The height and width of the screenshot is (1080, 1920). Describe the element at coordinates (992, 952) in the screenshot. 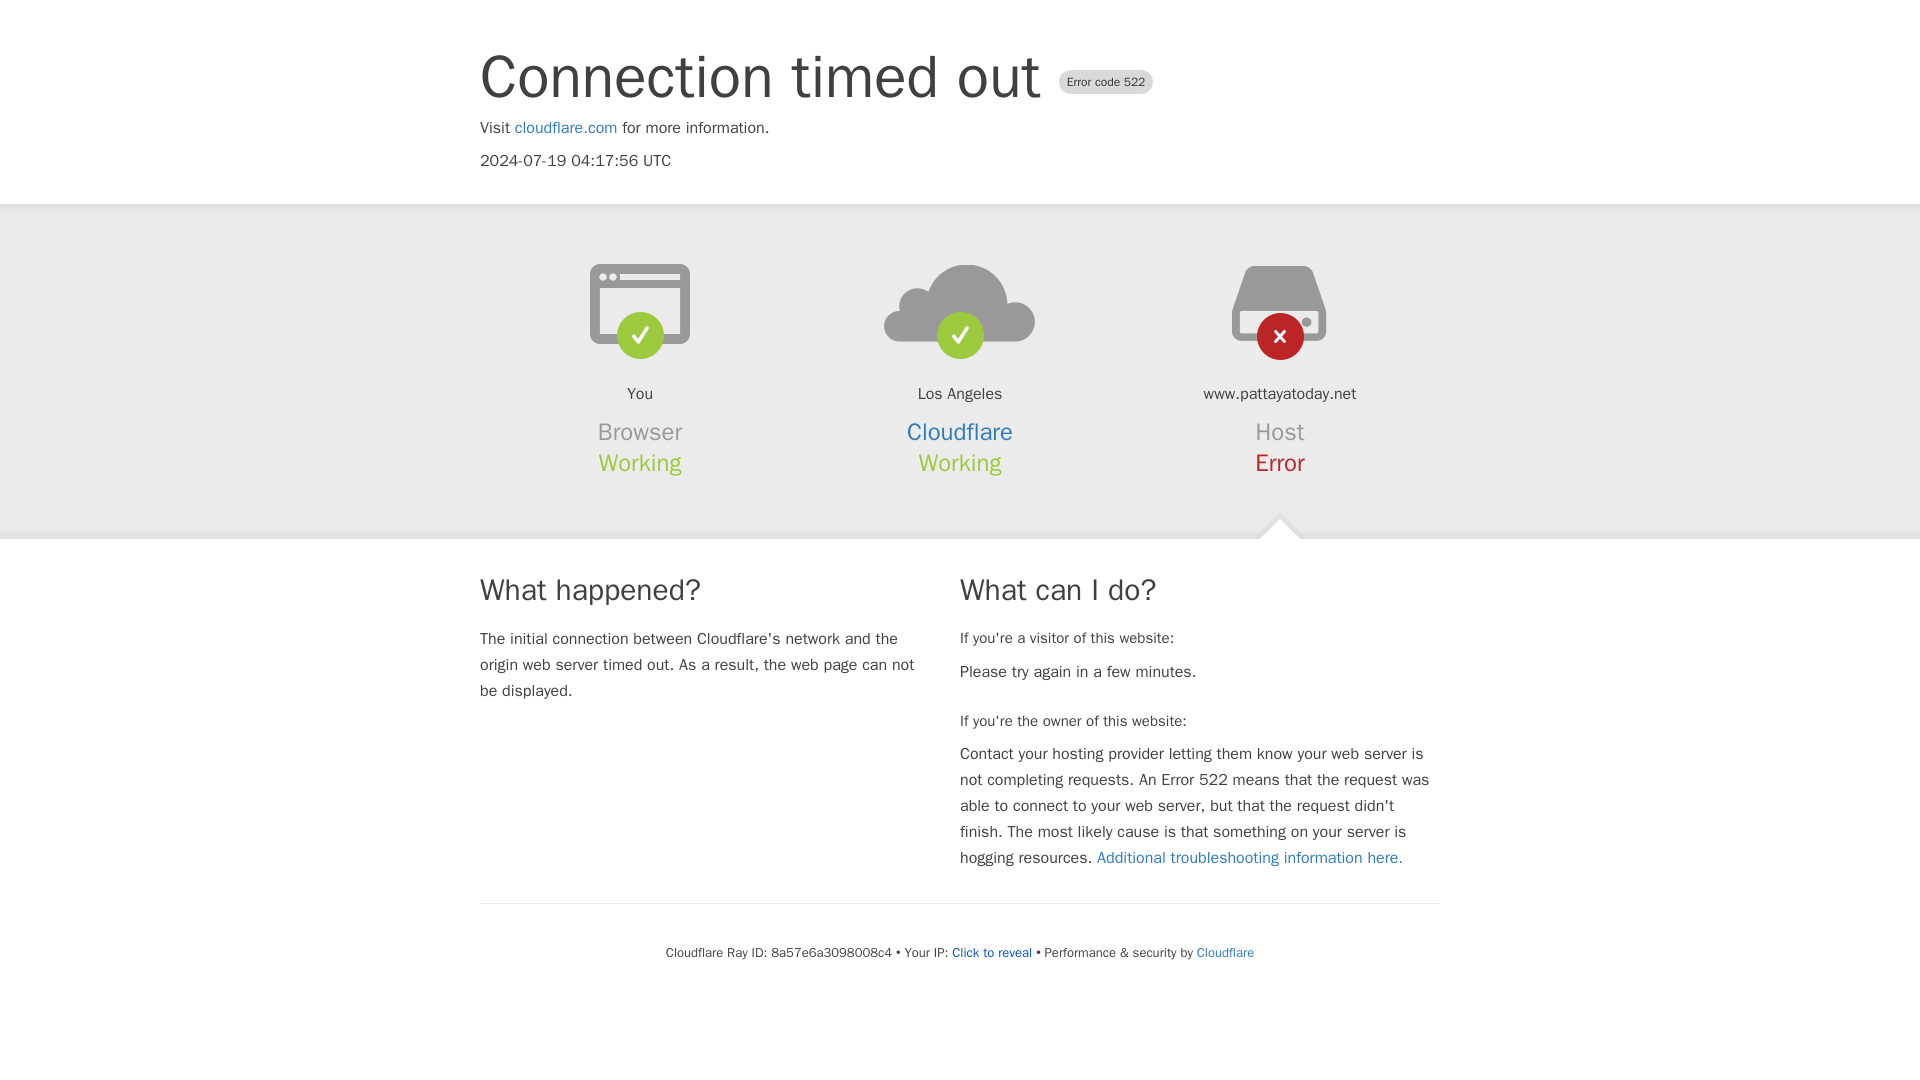

I see `Click to reveal` at that location.